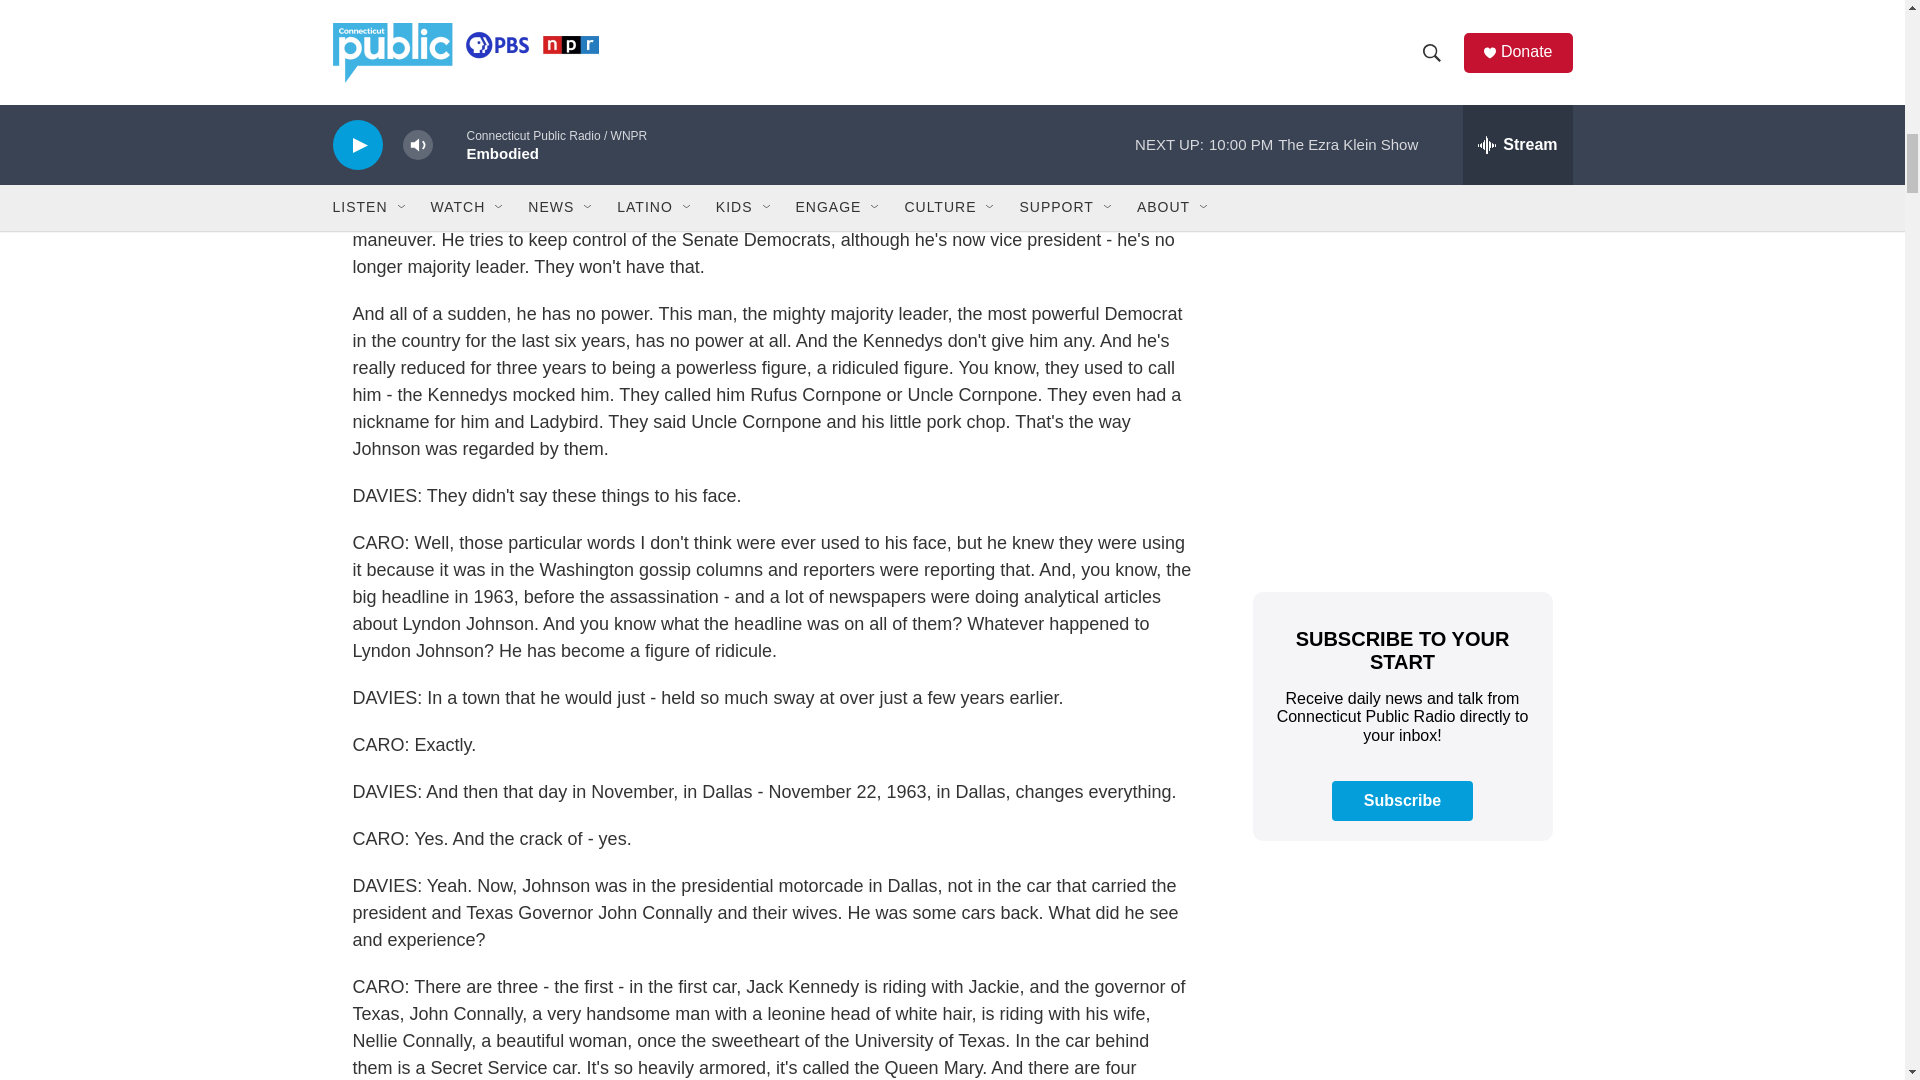  Describe the element at coordinates (1401, 426) in the screenshot. I see `3rd party ad content` at that location.